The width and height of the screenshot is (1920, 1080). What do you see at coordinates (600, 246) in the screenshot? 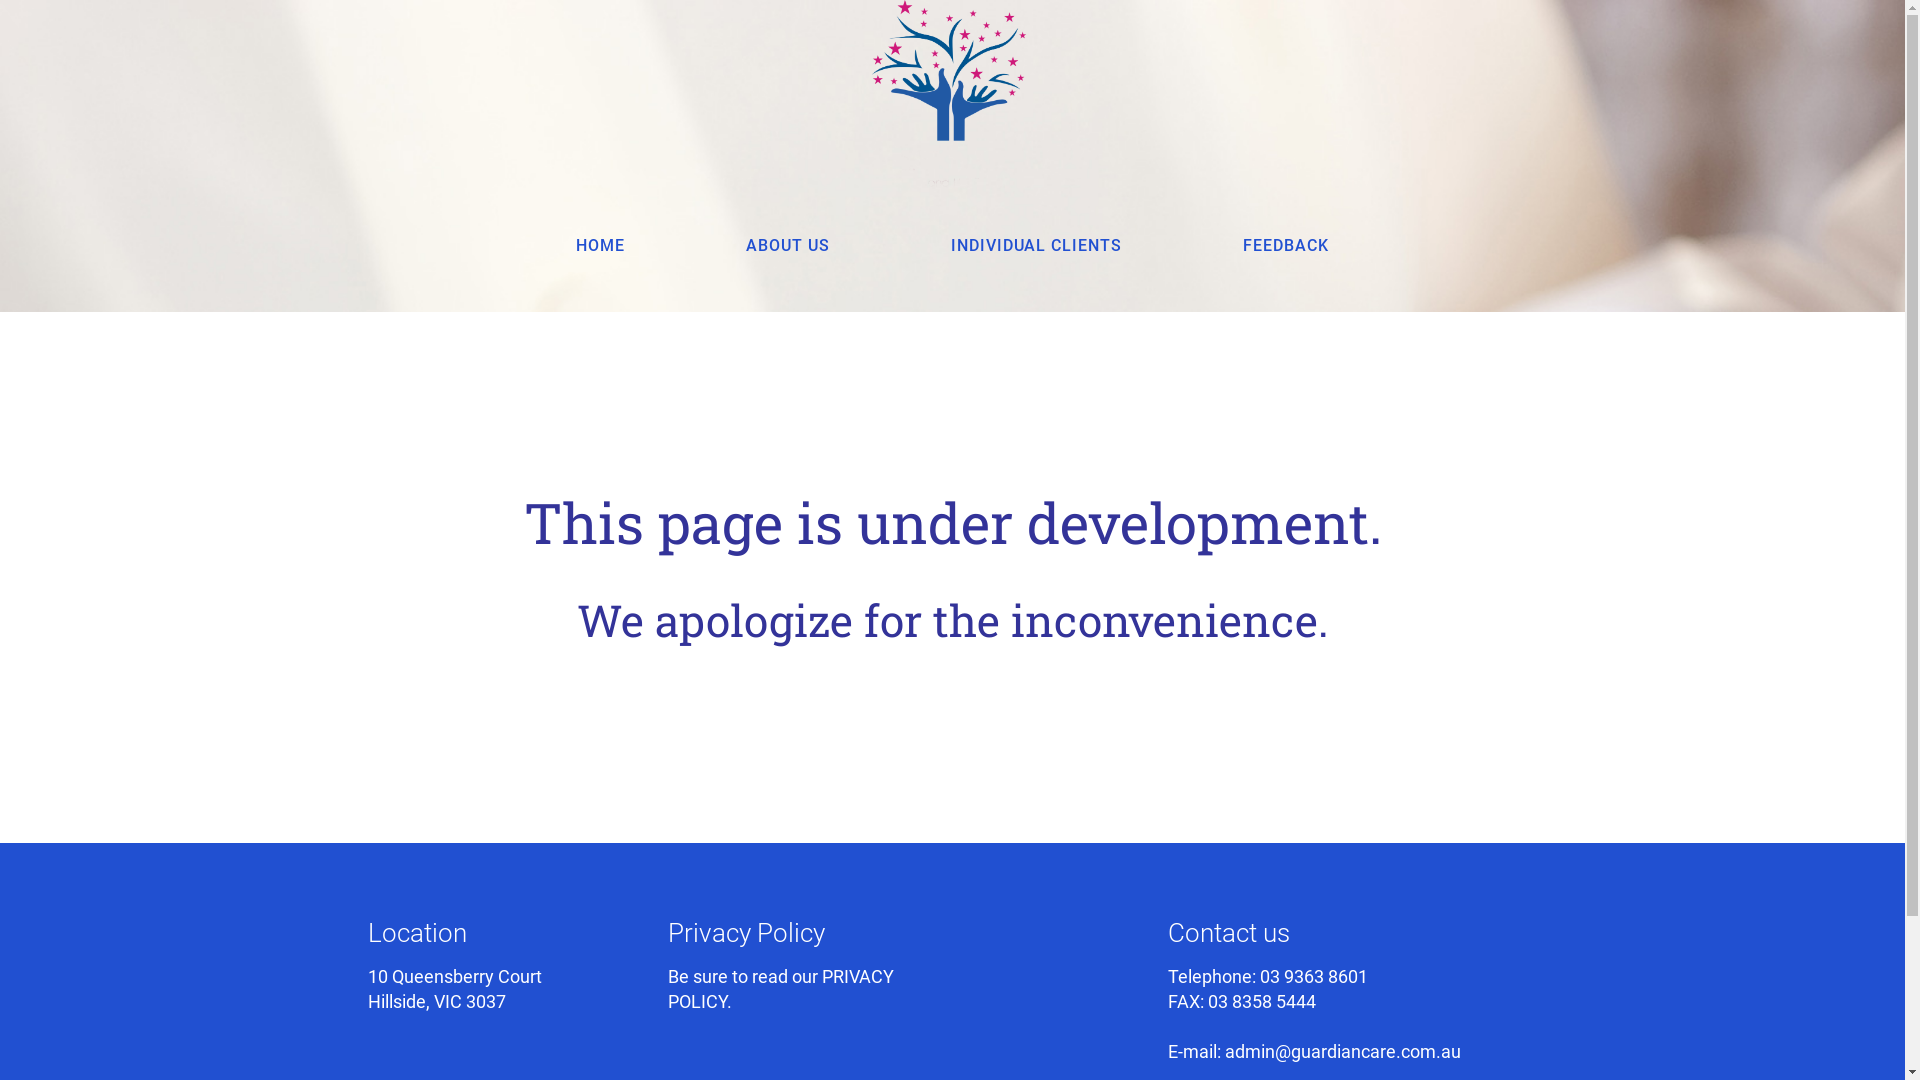
I see `HOME` at bounding box center [600, 246].